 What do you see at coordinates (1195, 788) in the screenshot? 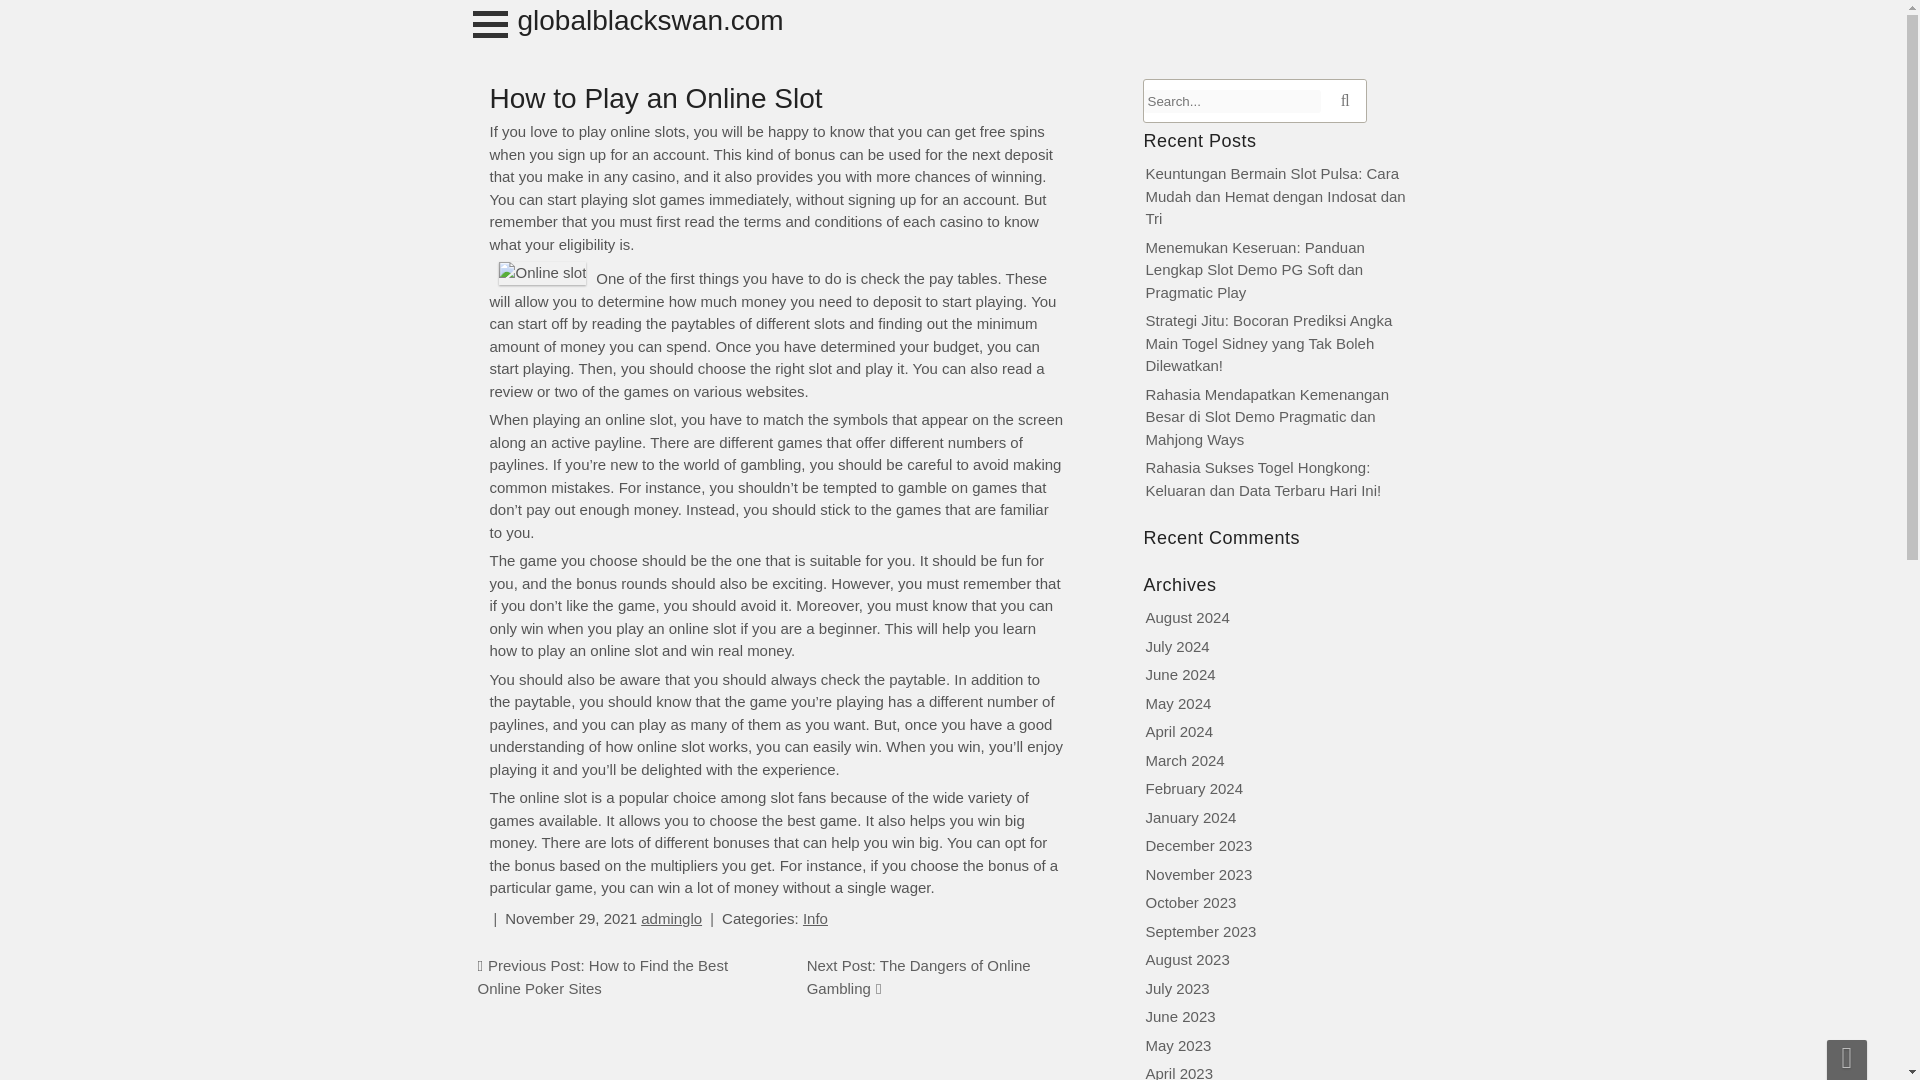
I see `February 2024` at bounding box center [1195, 788].